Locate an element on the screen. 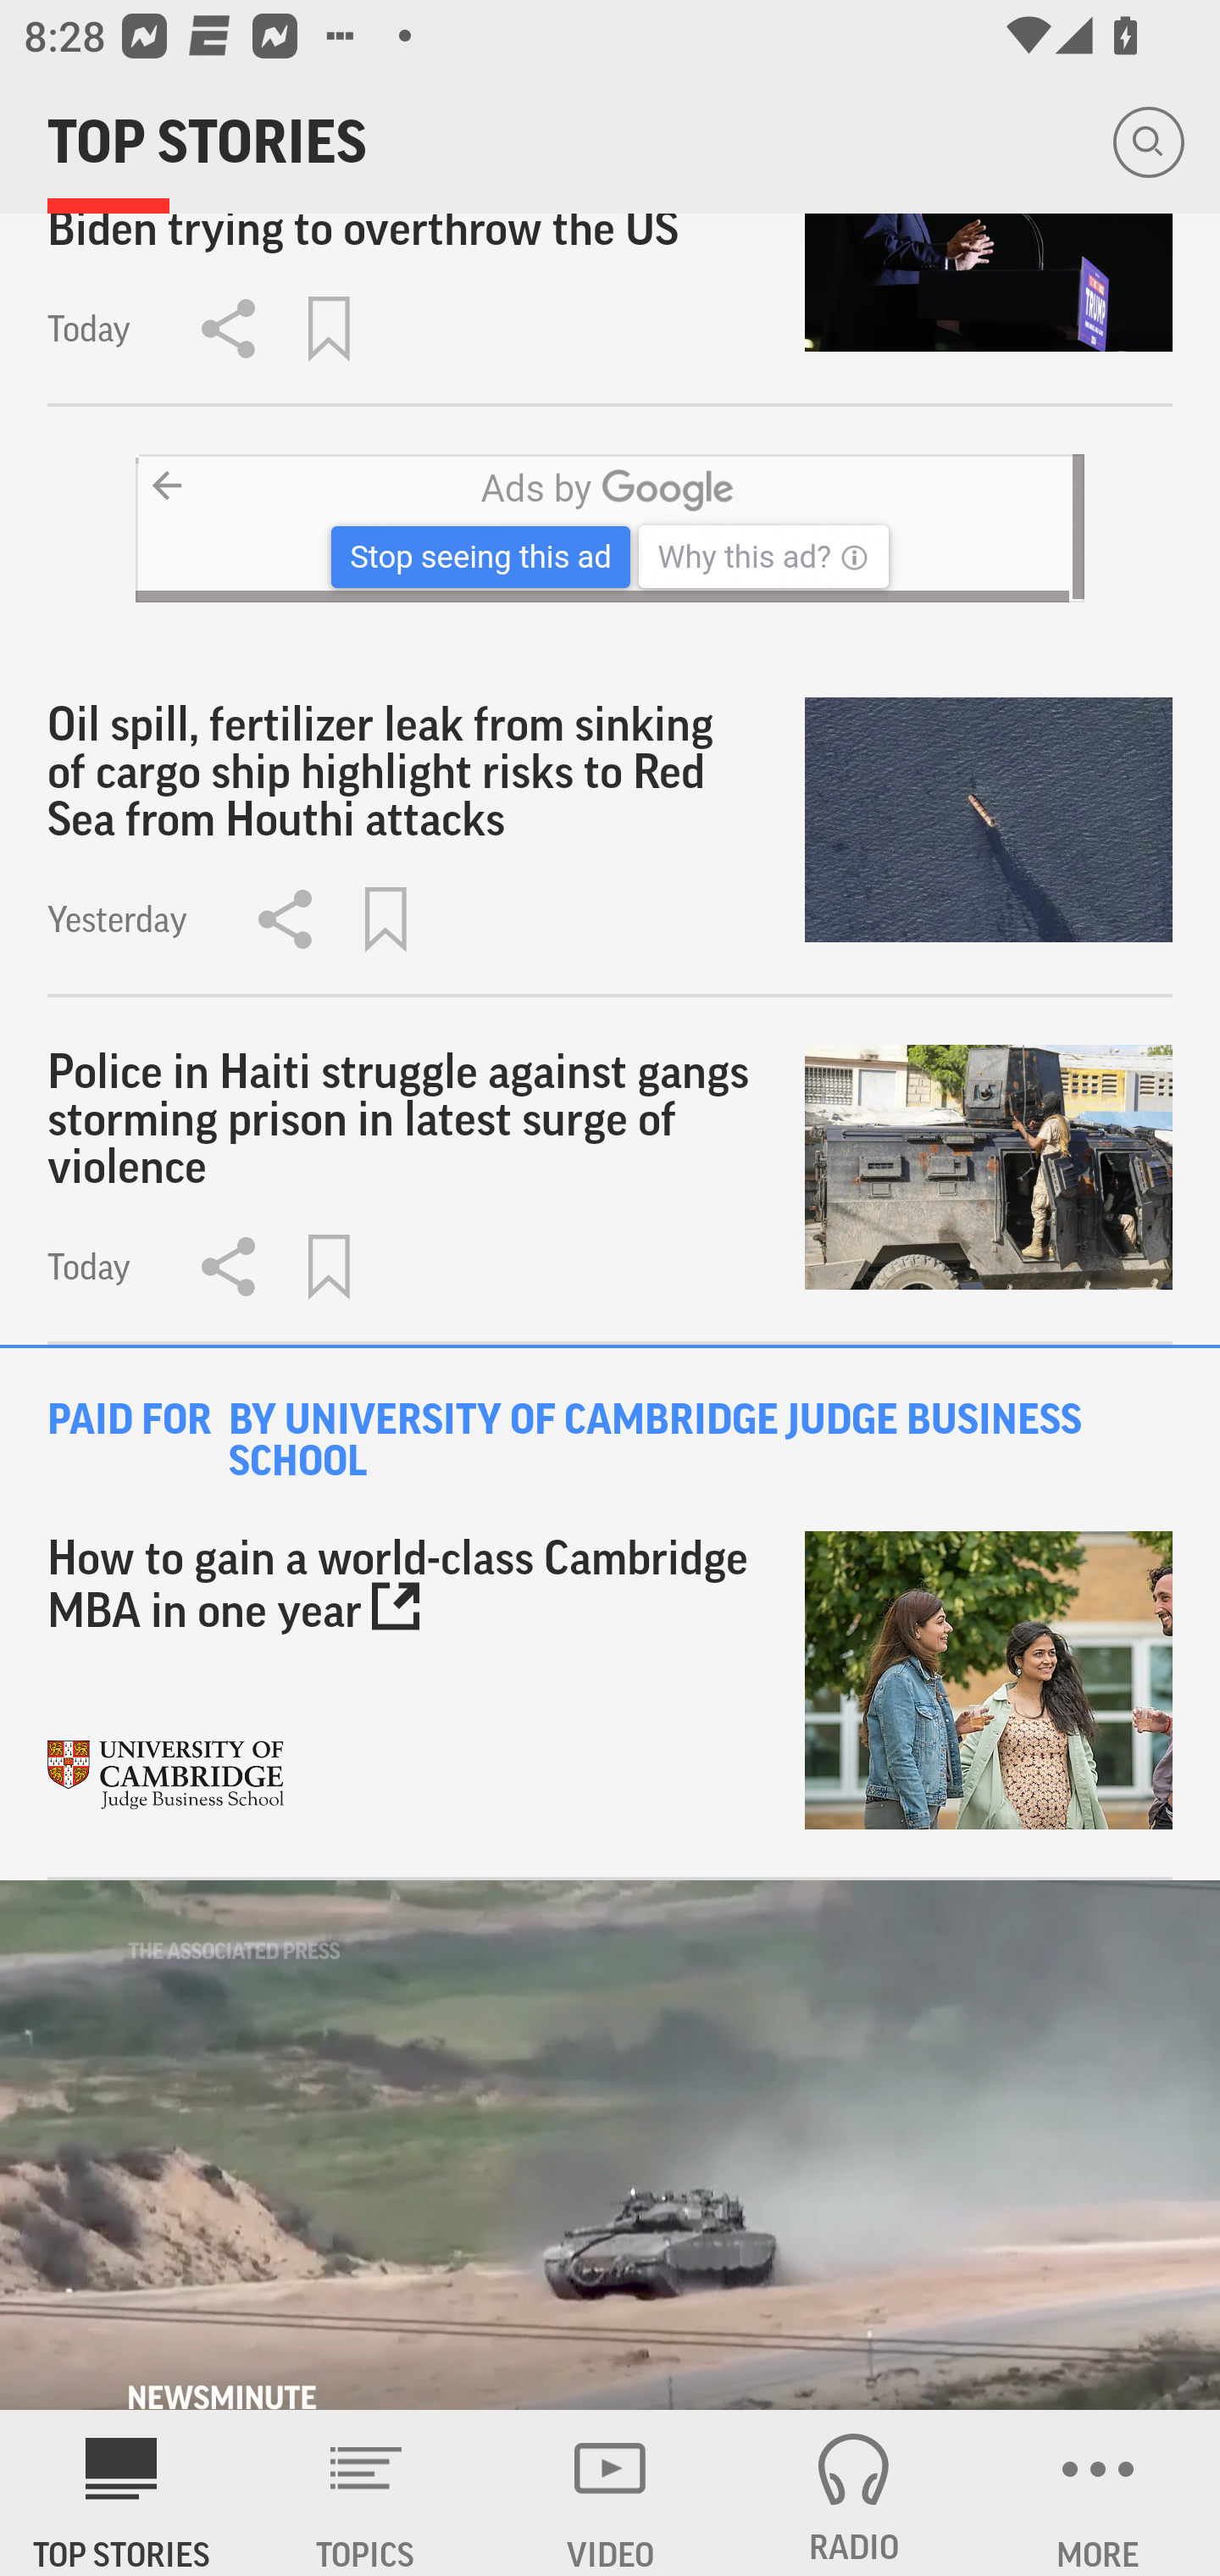  AP News TOP STORIES is located at coordinates (122, 2493).